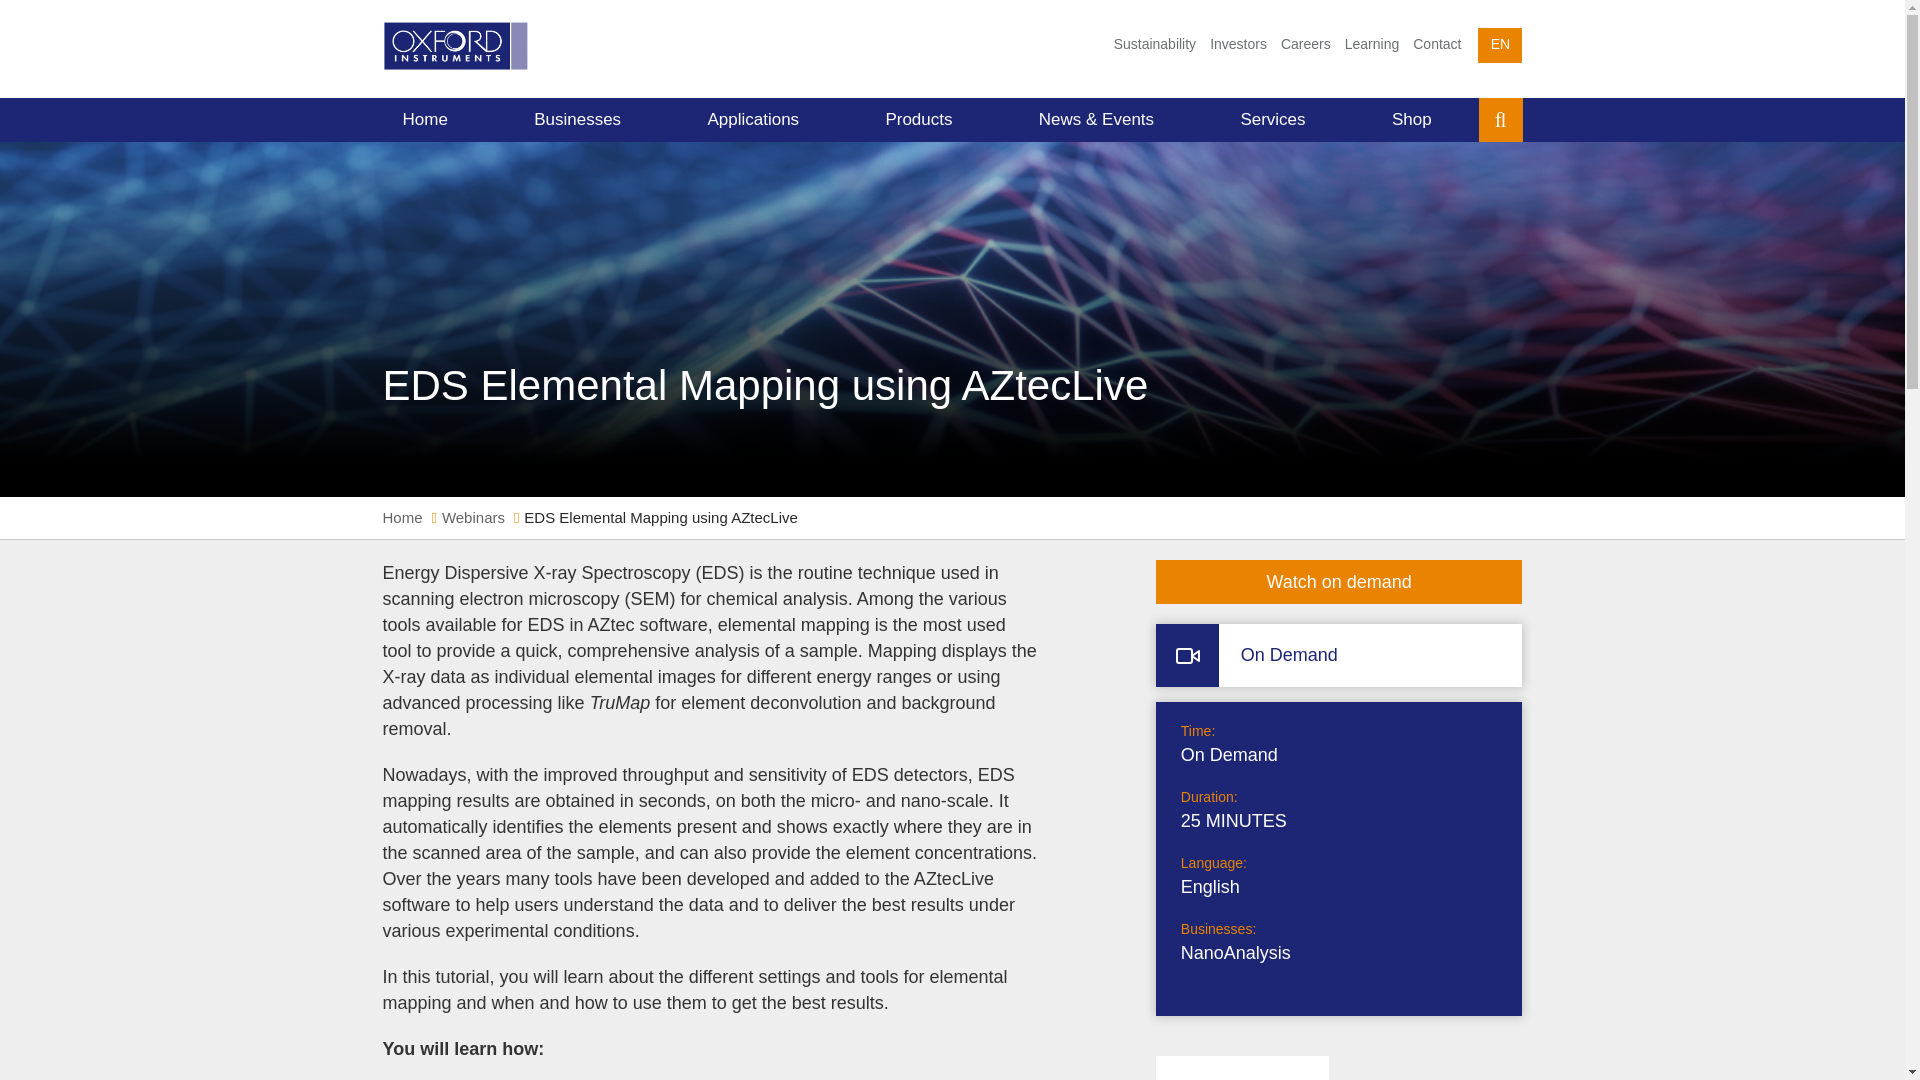 The height and width of the screenshot is (1080, 1920). I want to click on Learning, so click(1372, 44).